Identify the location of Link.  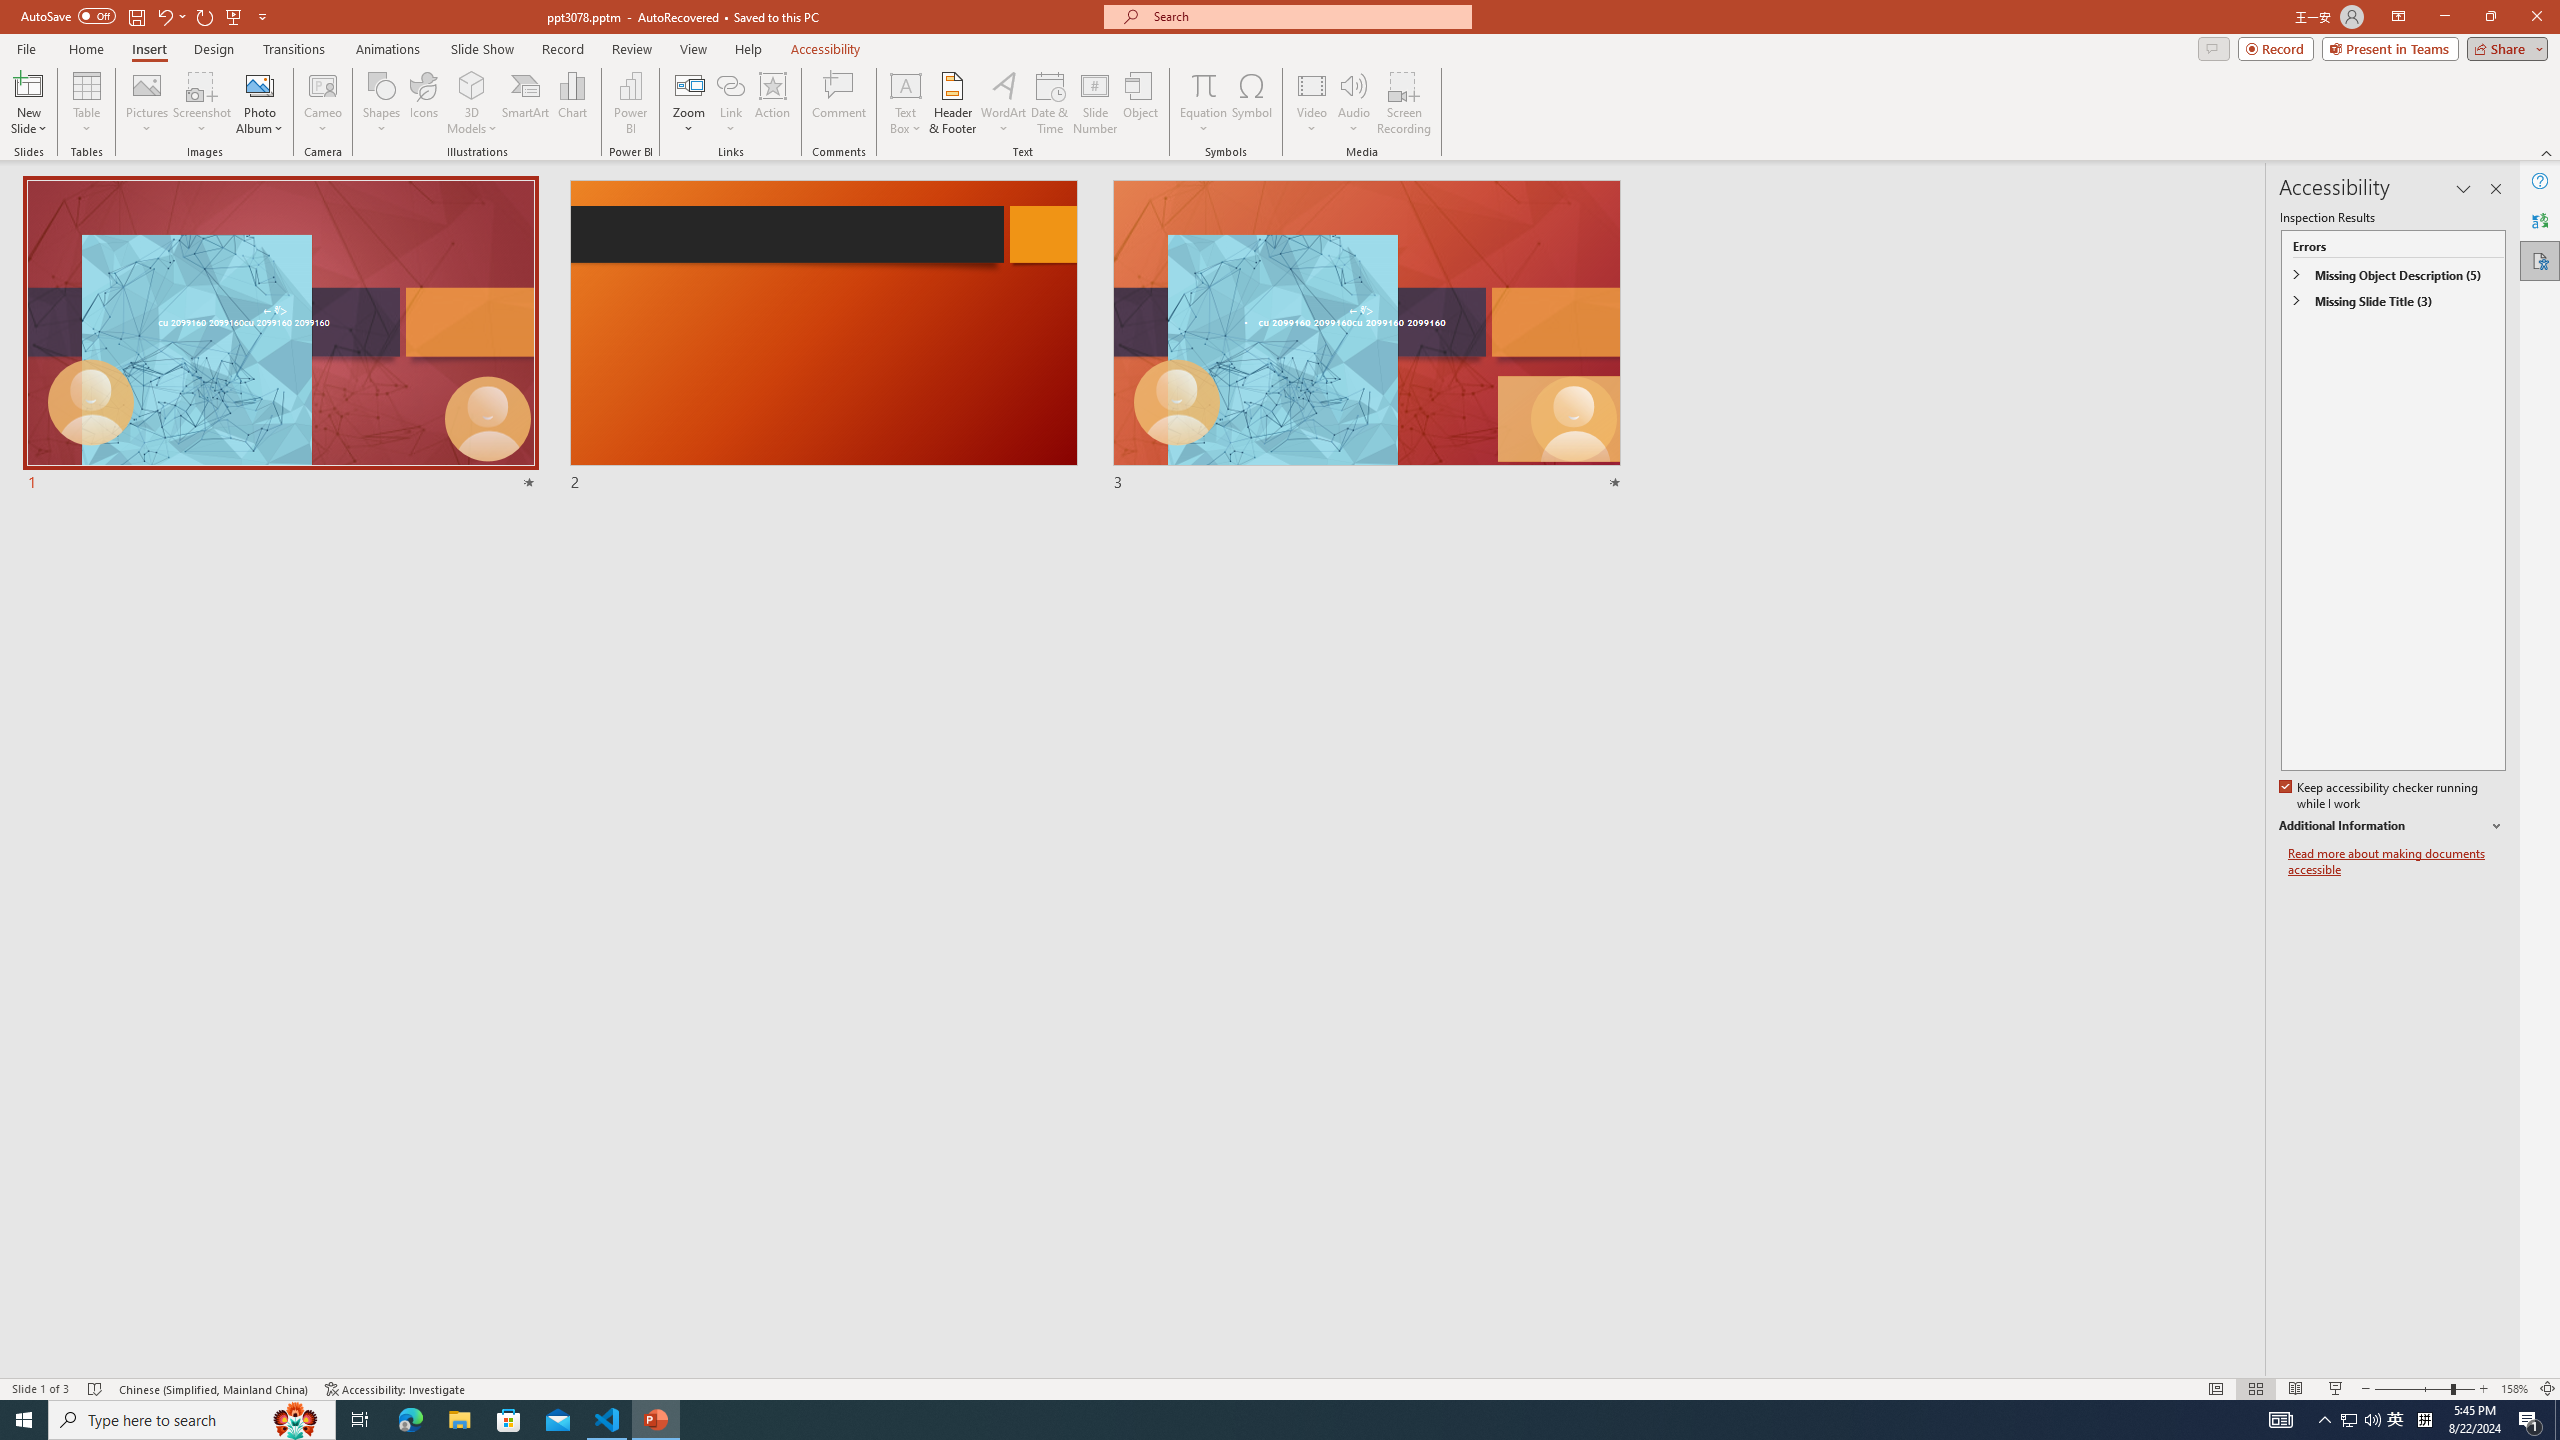
(730, 103).